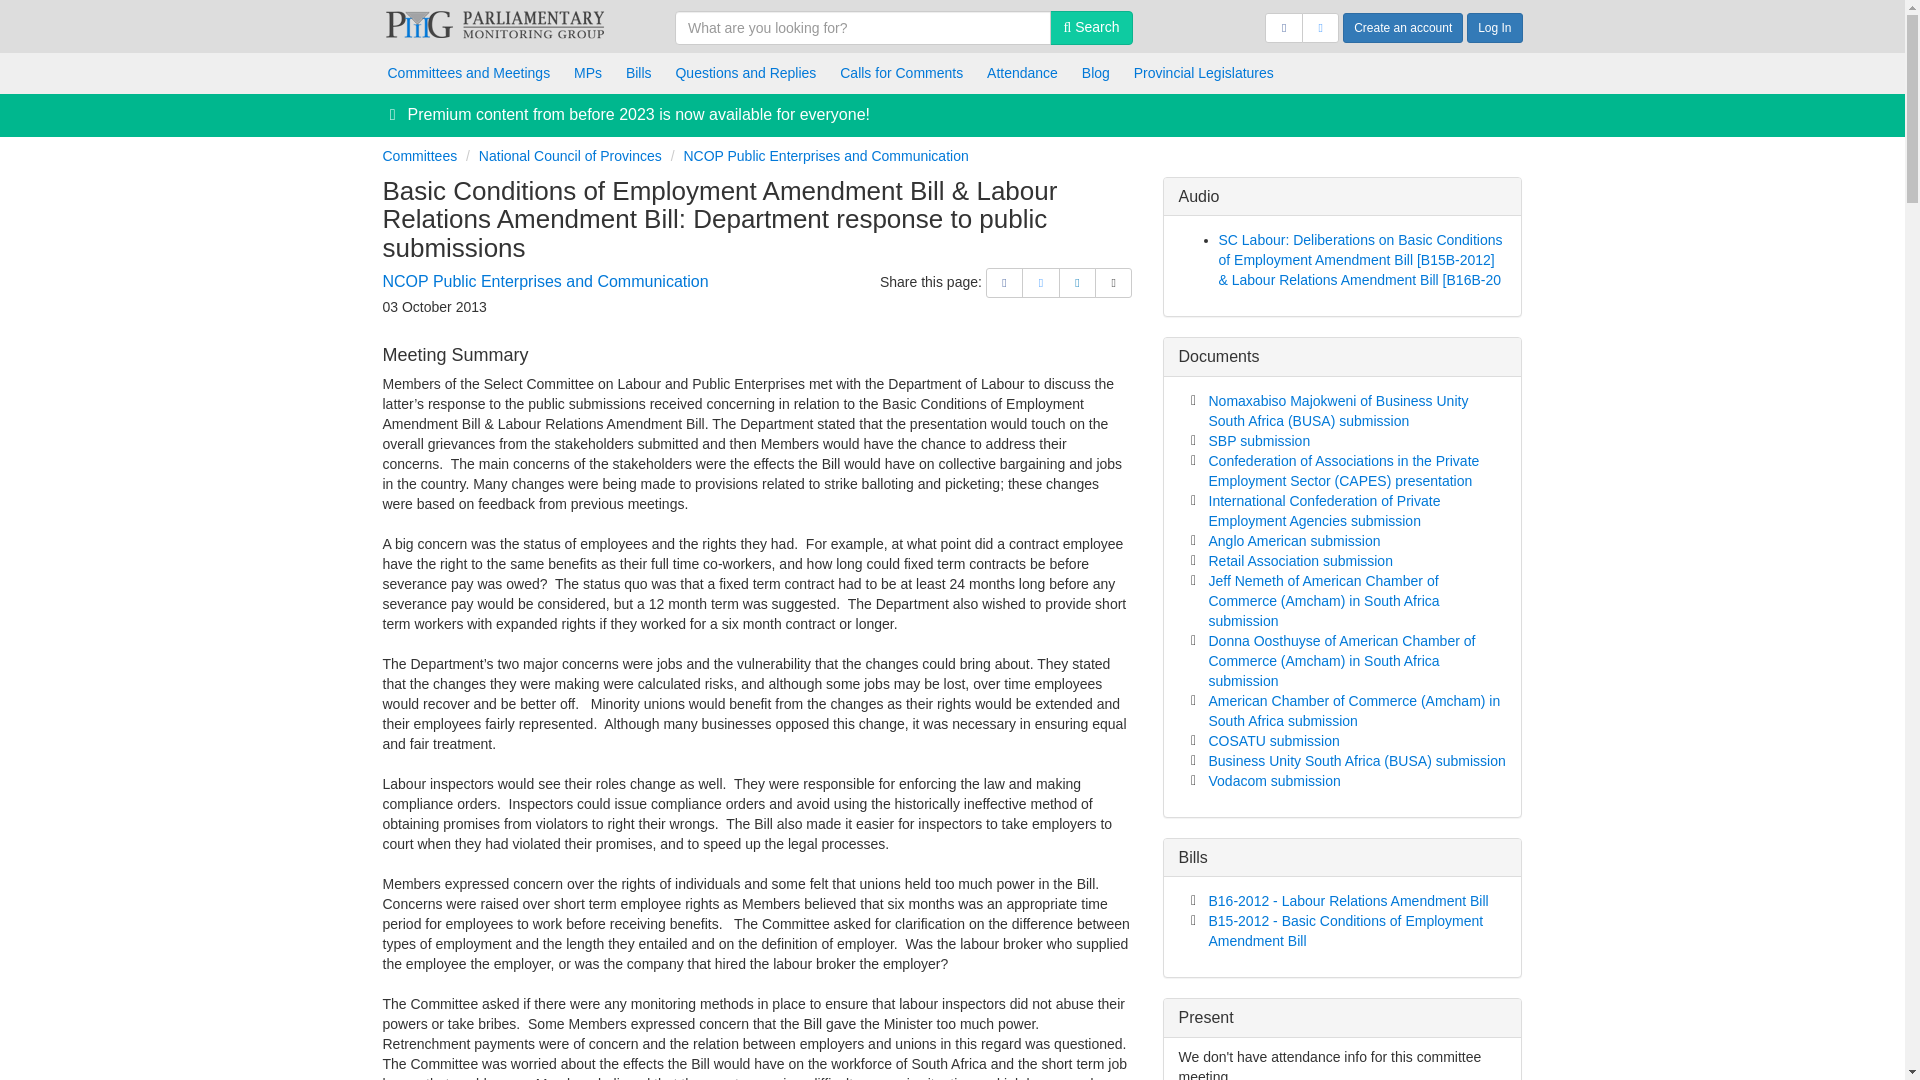 The image size is (1920, 1080). Describe the element at coordinates (825, 156) in the screenshot. I see `NCOP Public Enterprises and Communication` at that location.